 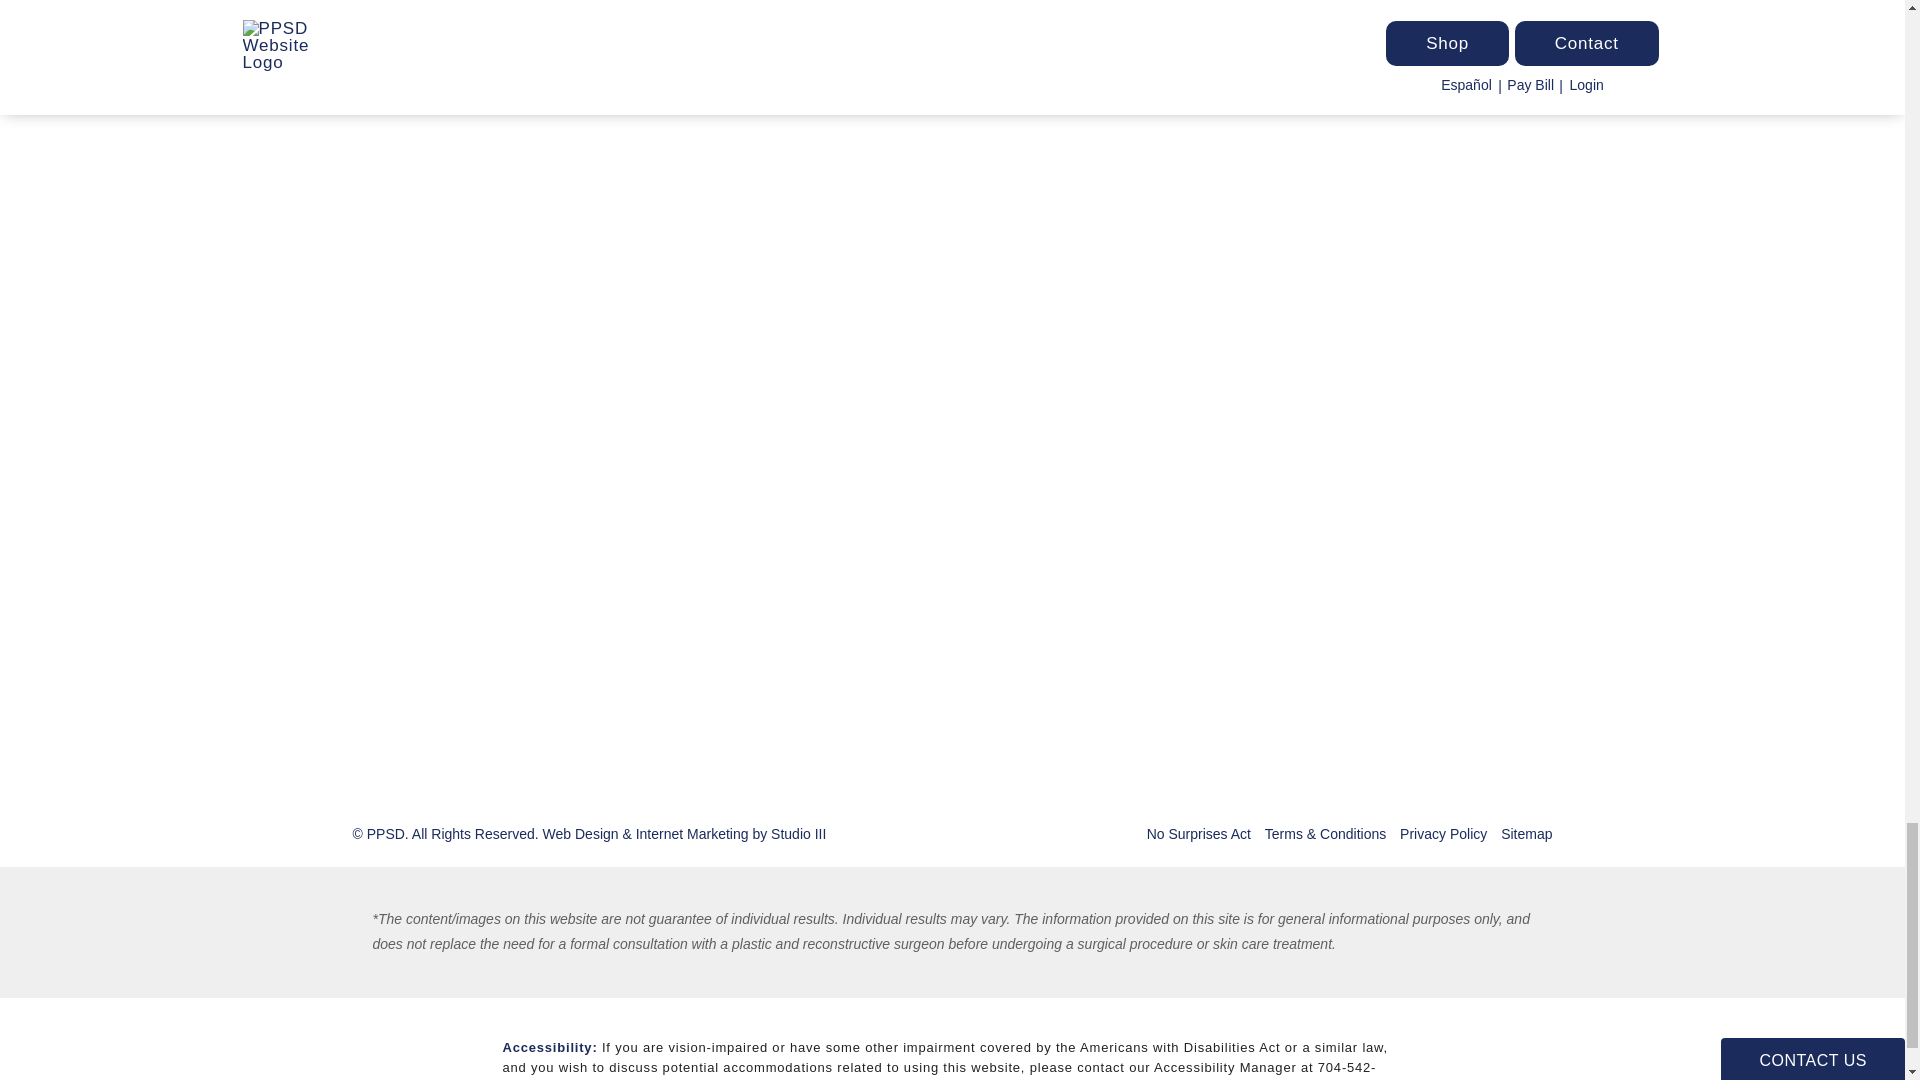 I want to click on PPSD on Instagram, so click(x=430, y=583).